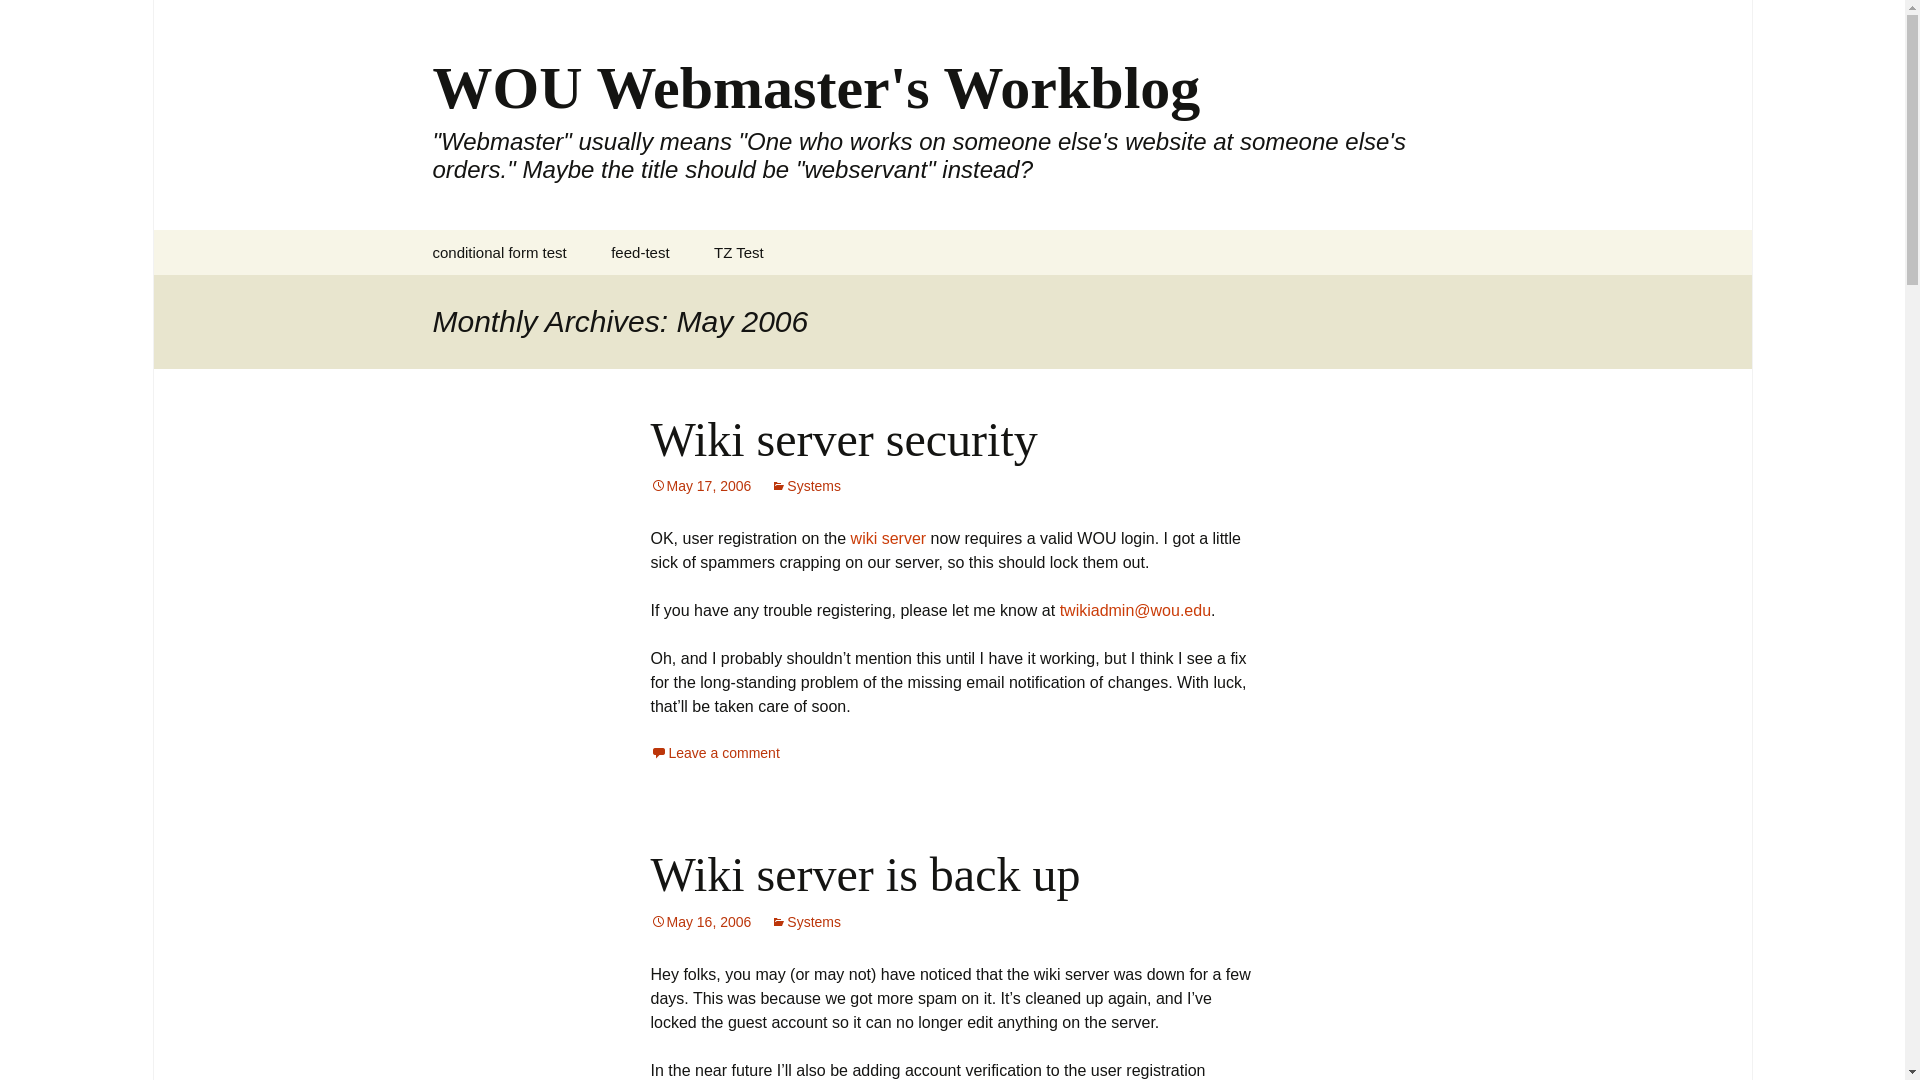  I want to click on Systems, so click(806, 486).